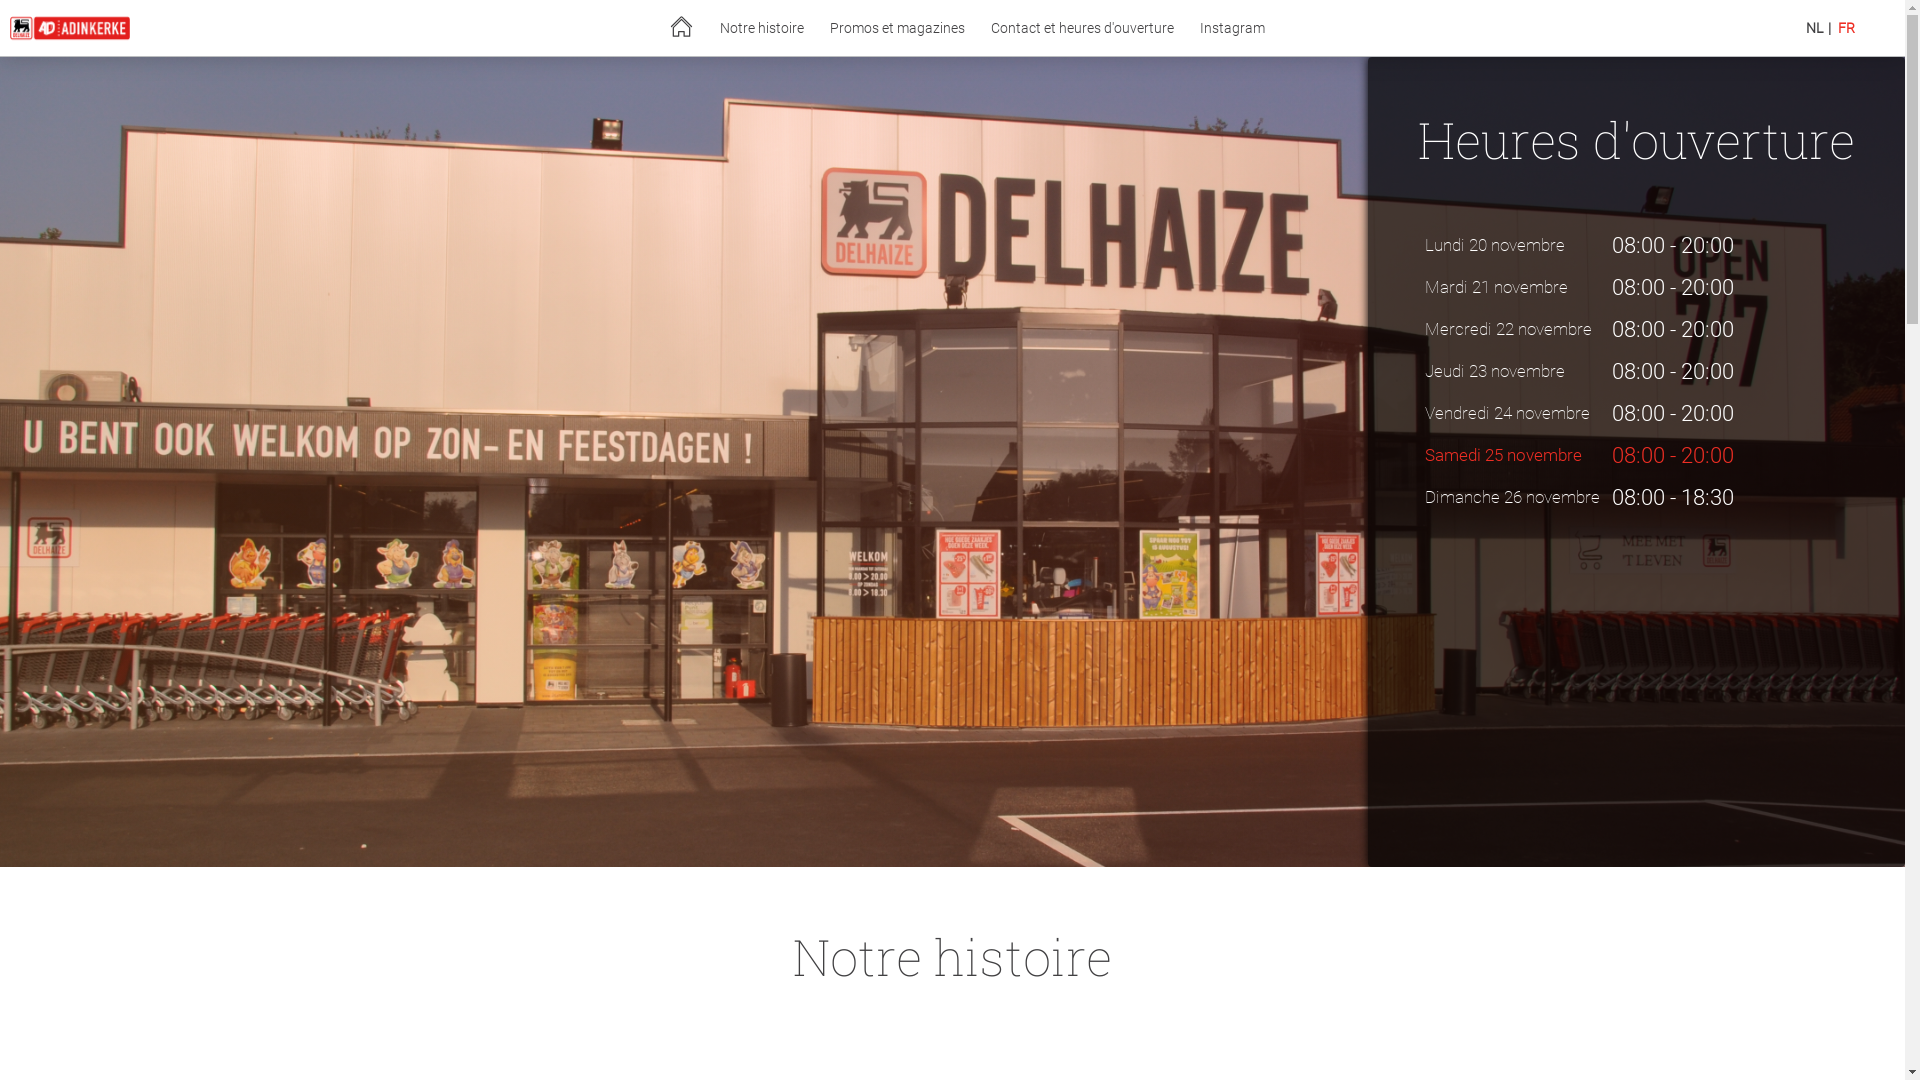  What do you see at coordinates (1814, 28) in the screenshot?
I see `NL` at bounding box center [1814, 28].